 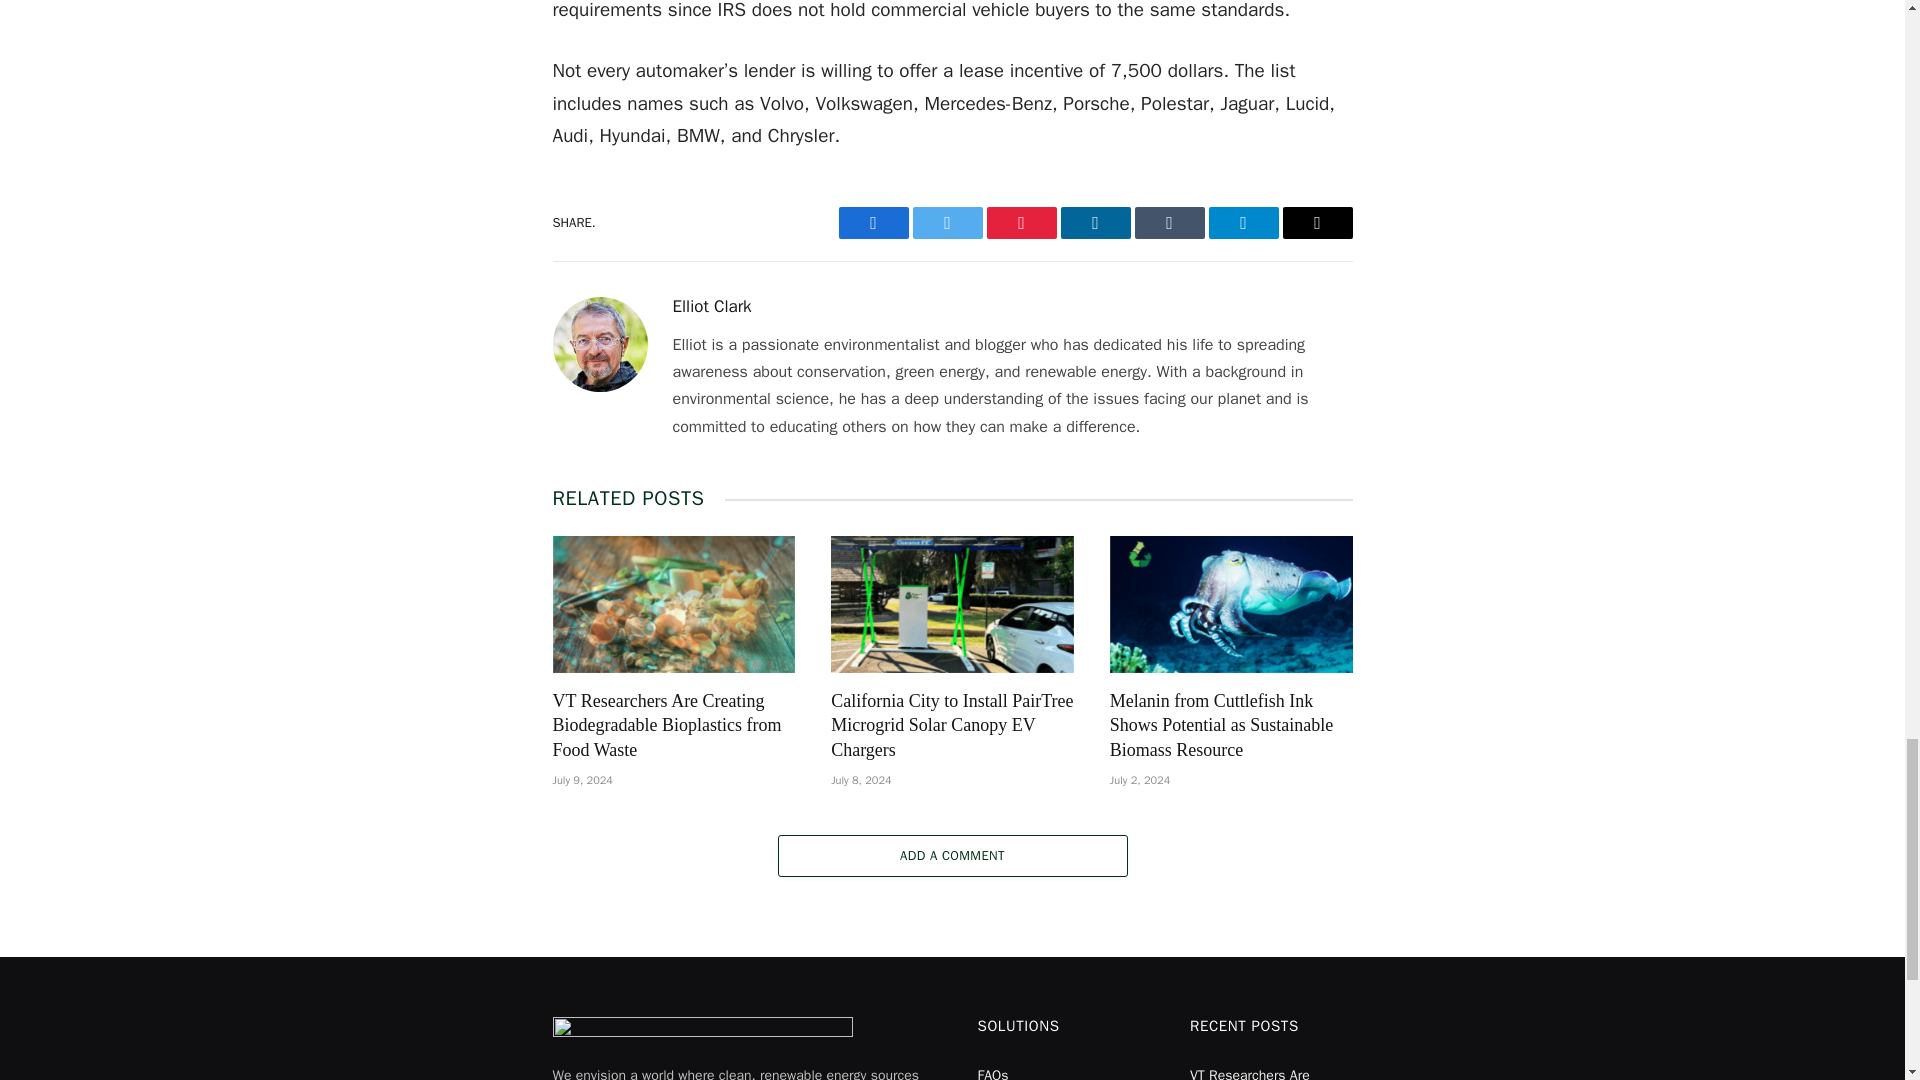 I want to click on LinkedIn, so click(x=1094, y=222).